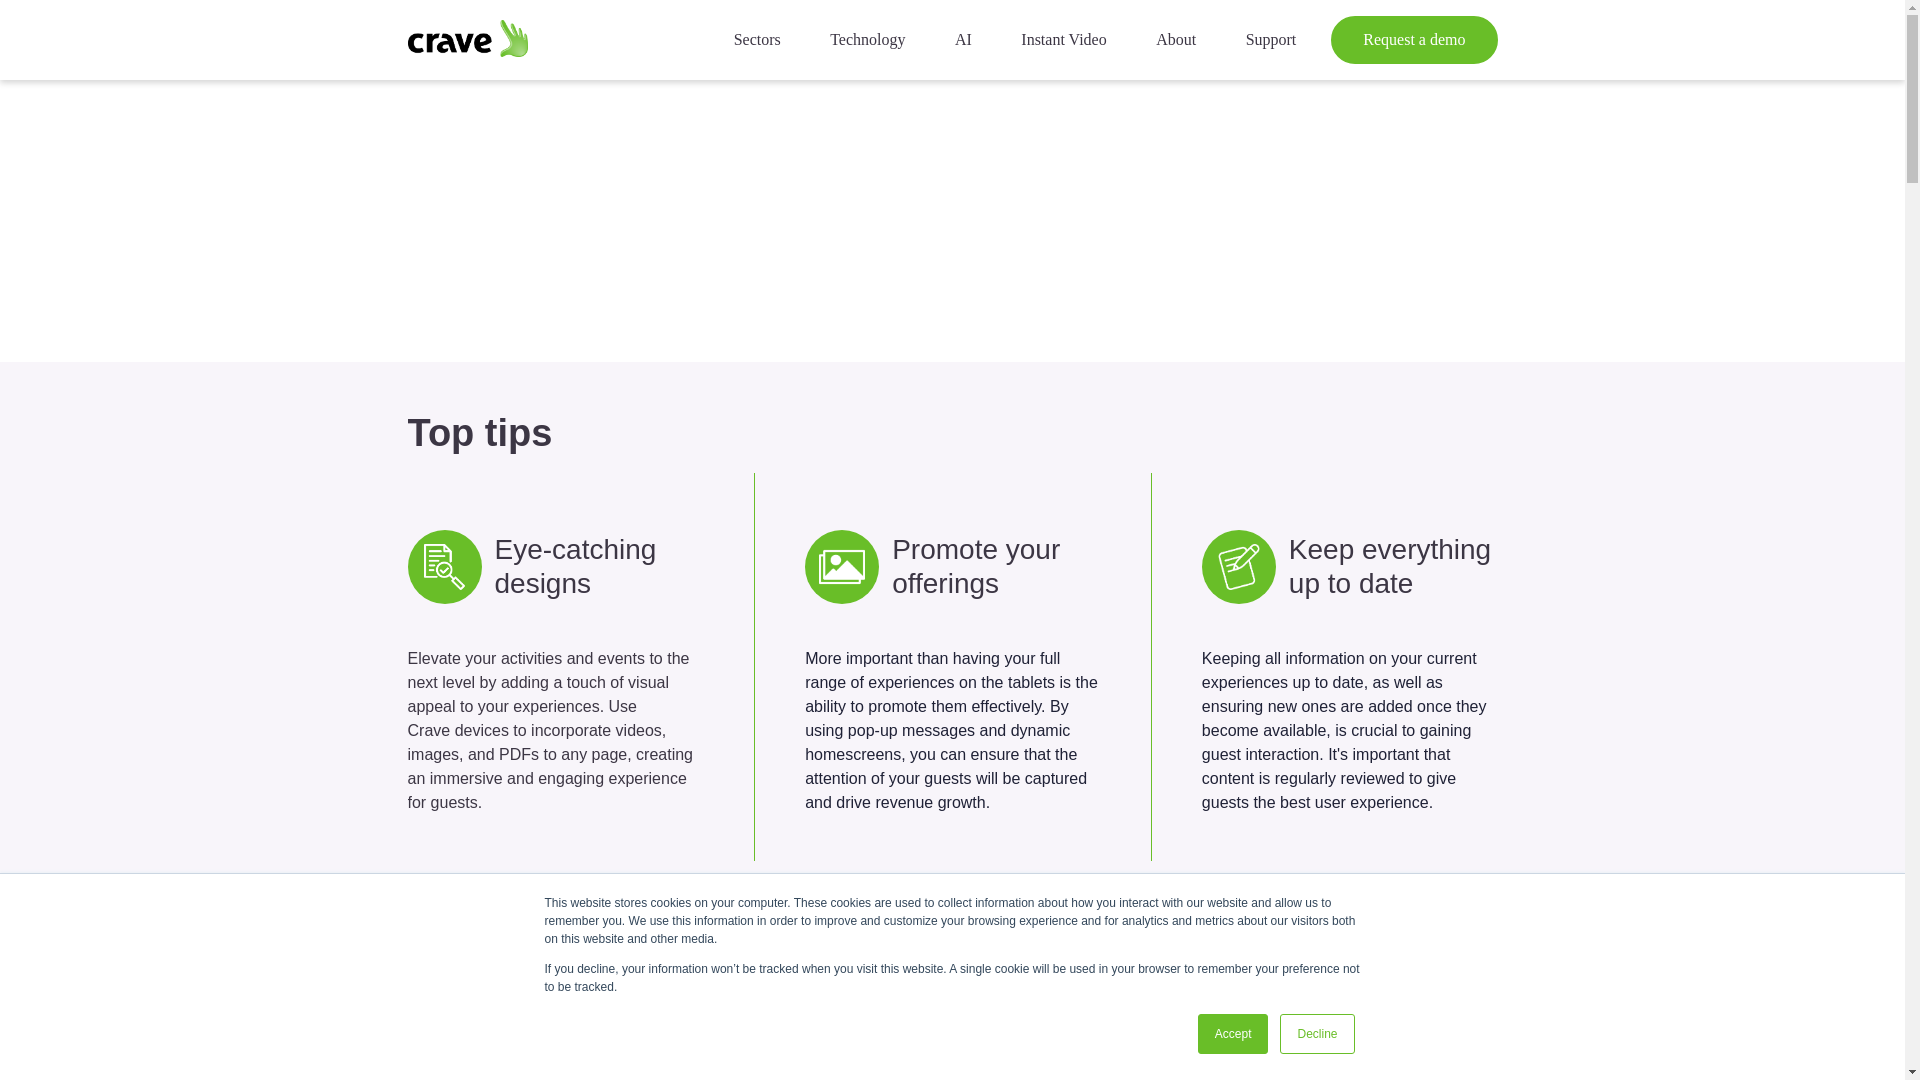 The image size is (1920, 1080). What do you see at coordinates (1234, 1034) in the screenshot?
I see `Accept` at bounding box center [1234, 1034].